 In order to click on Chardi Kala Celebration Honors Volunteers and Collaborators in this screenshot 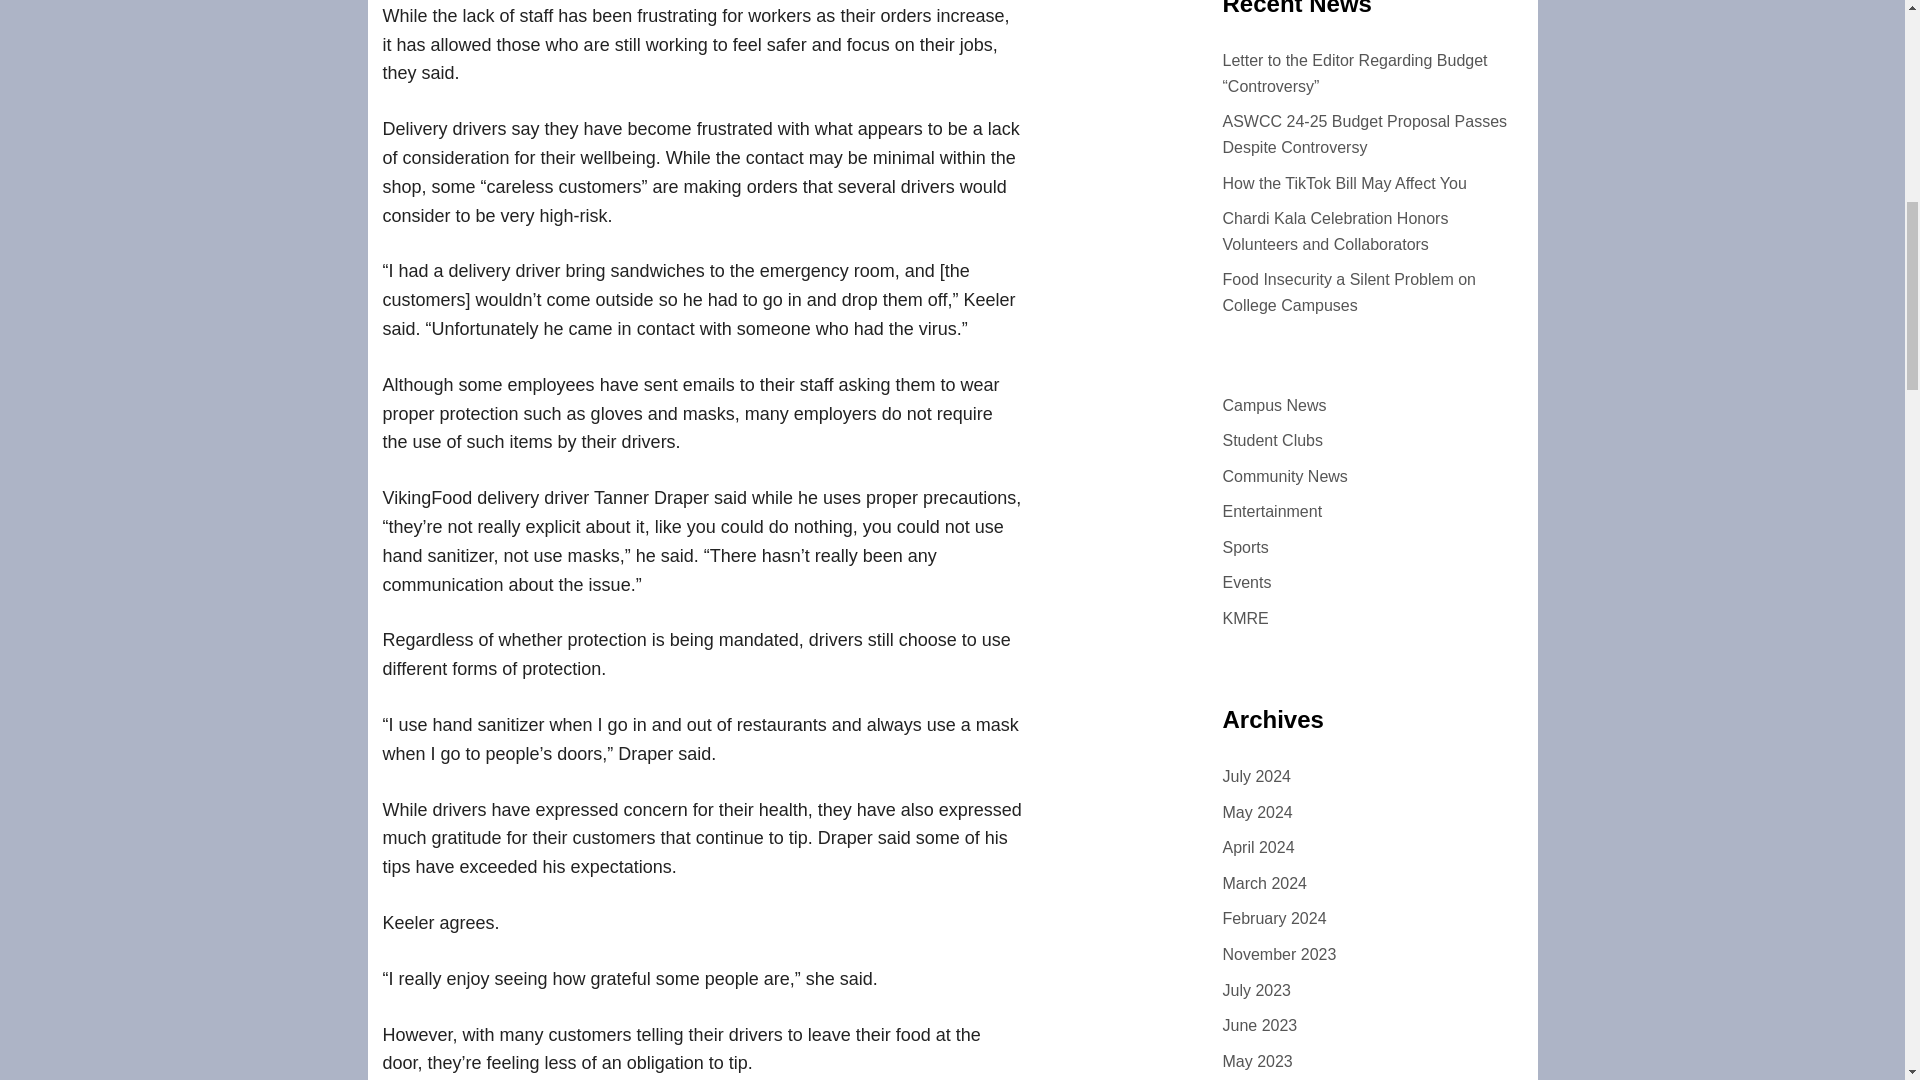, I will do `click(1334, 230)`.